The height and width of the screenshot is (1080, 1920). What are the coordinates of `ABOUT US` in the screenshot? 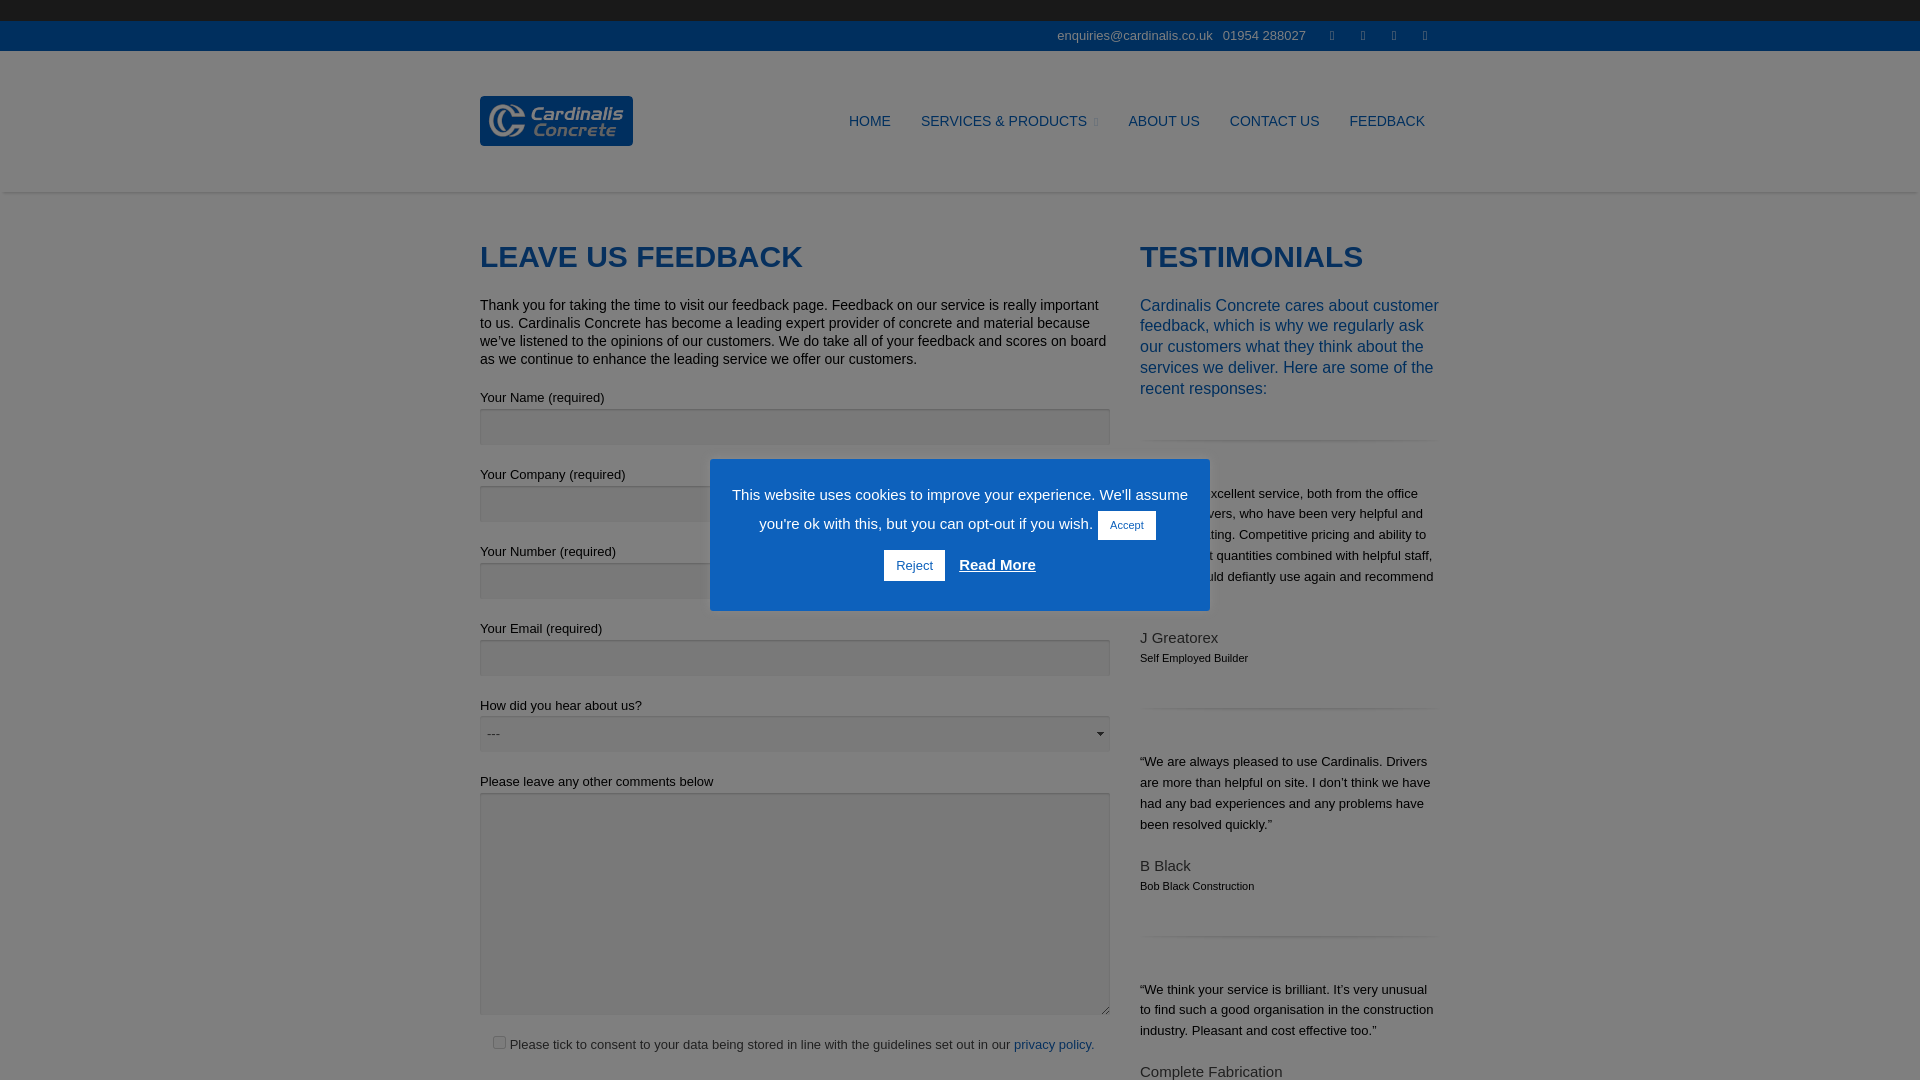 It's located at (1164, 121).